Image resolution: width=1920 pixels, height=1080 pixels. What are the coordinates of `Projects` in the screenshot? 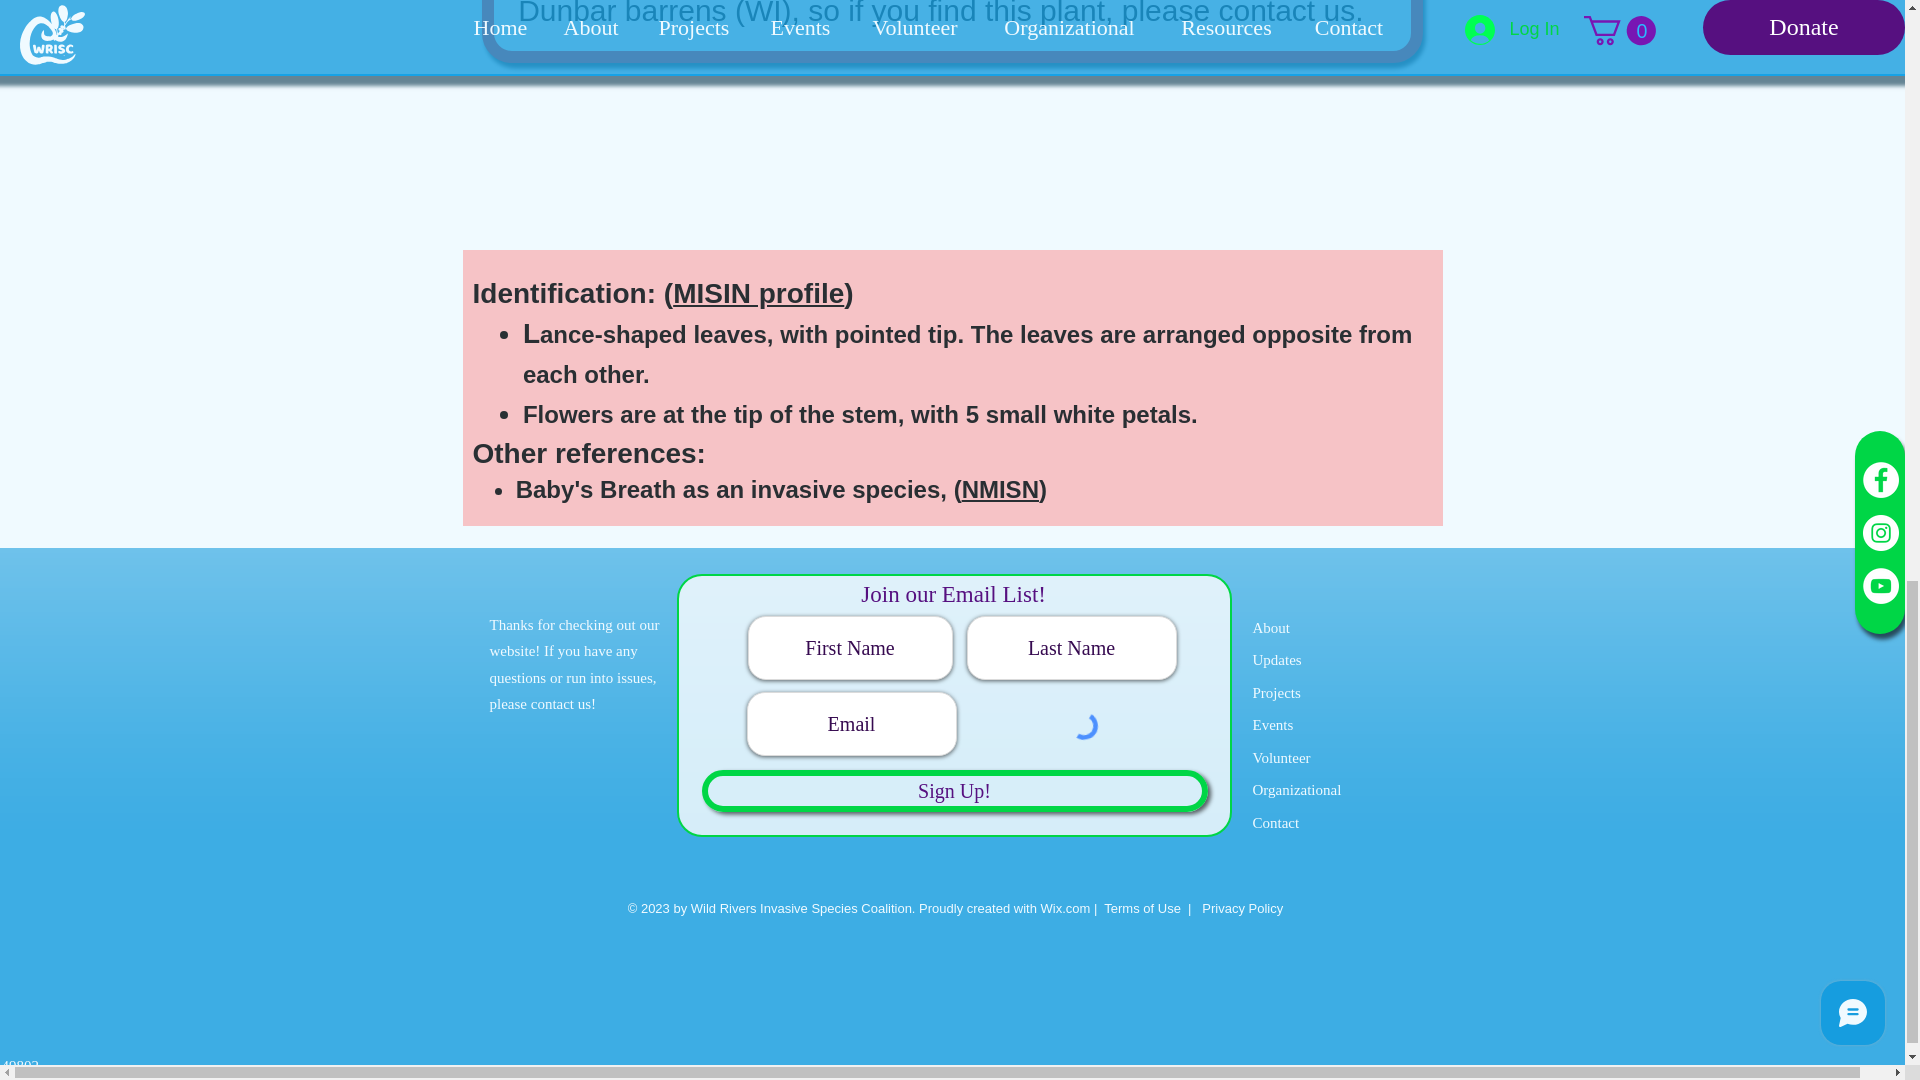 It's located at (1275, 692).